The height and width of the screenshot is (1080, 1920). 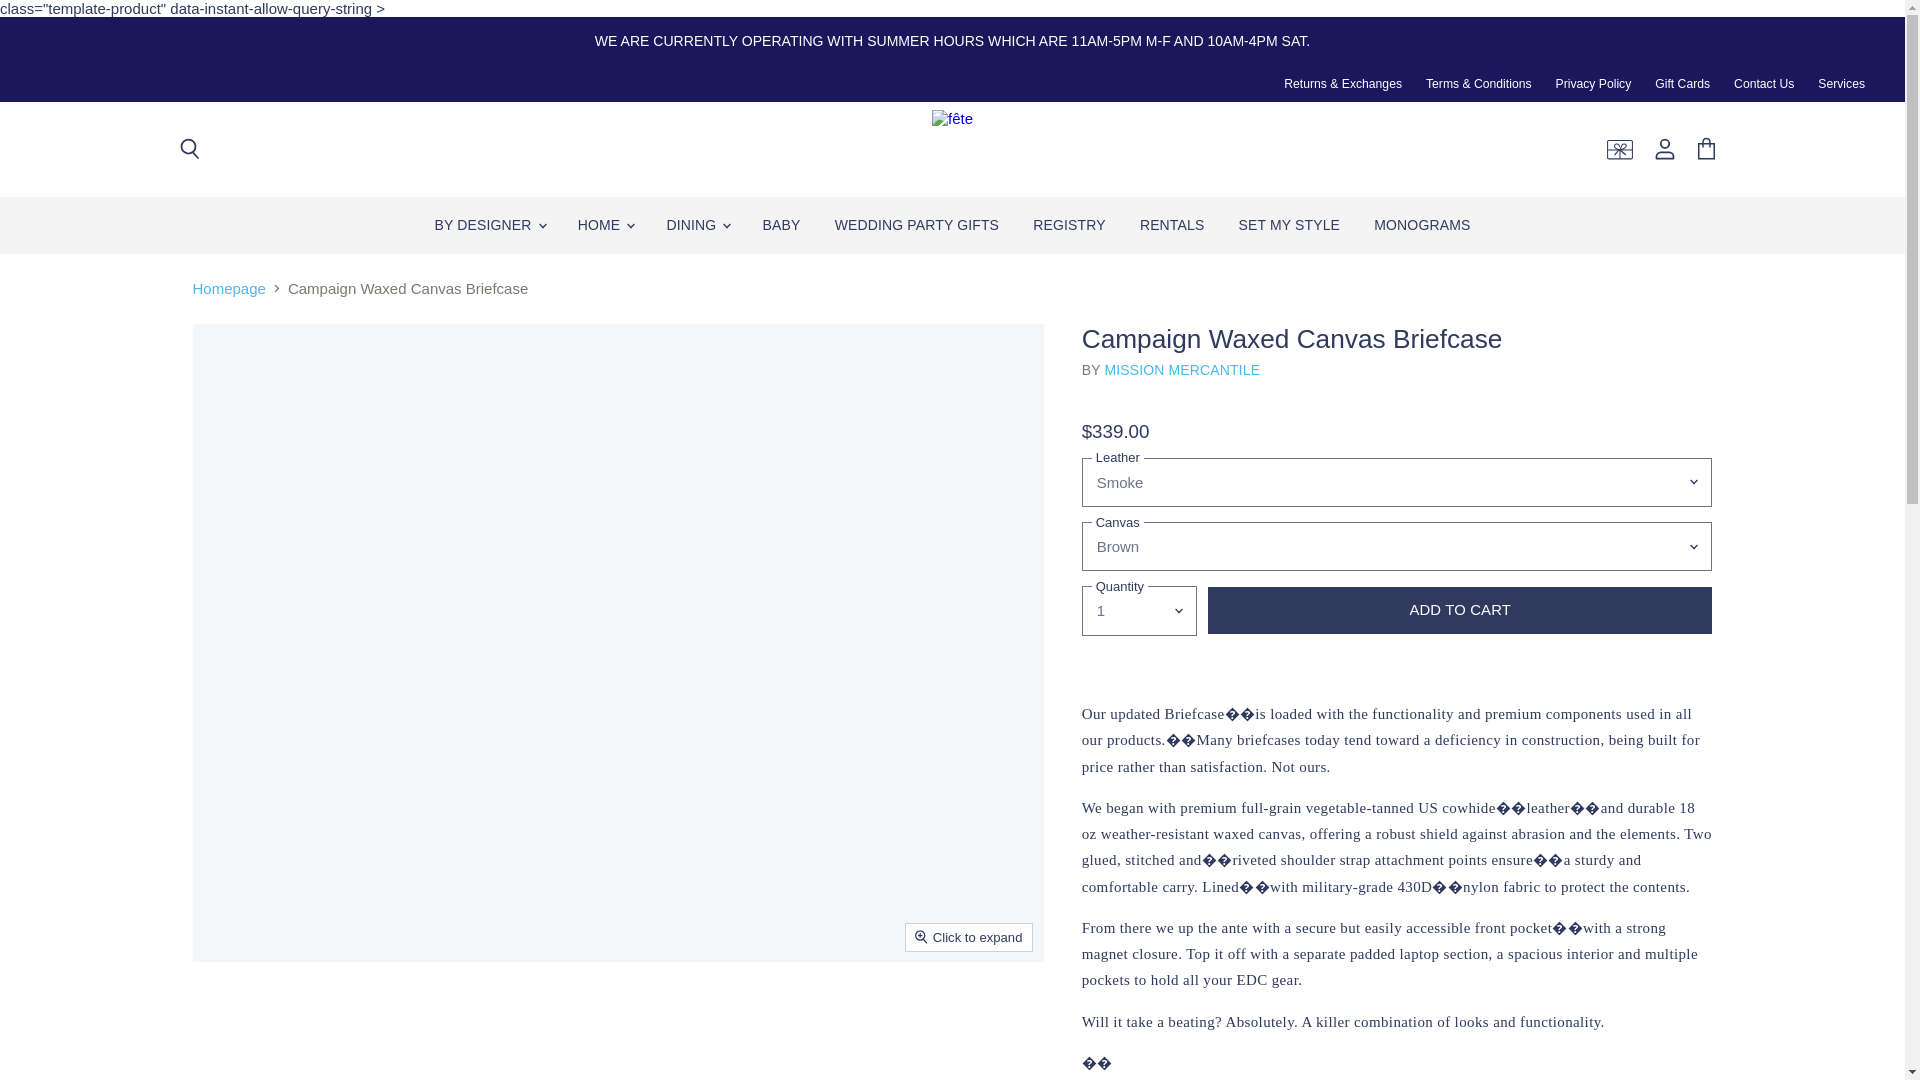 I want to click on Create Registry, so click(x=1620, y=150).